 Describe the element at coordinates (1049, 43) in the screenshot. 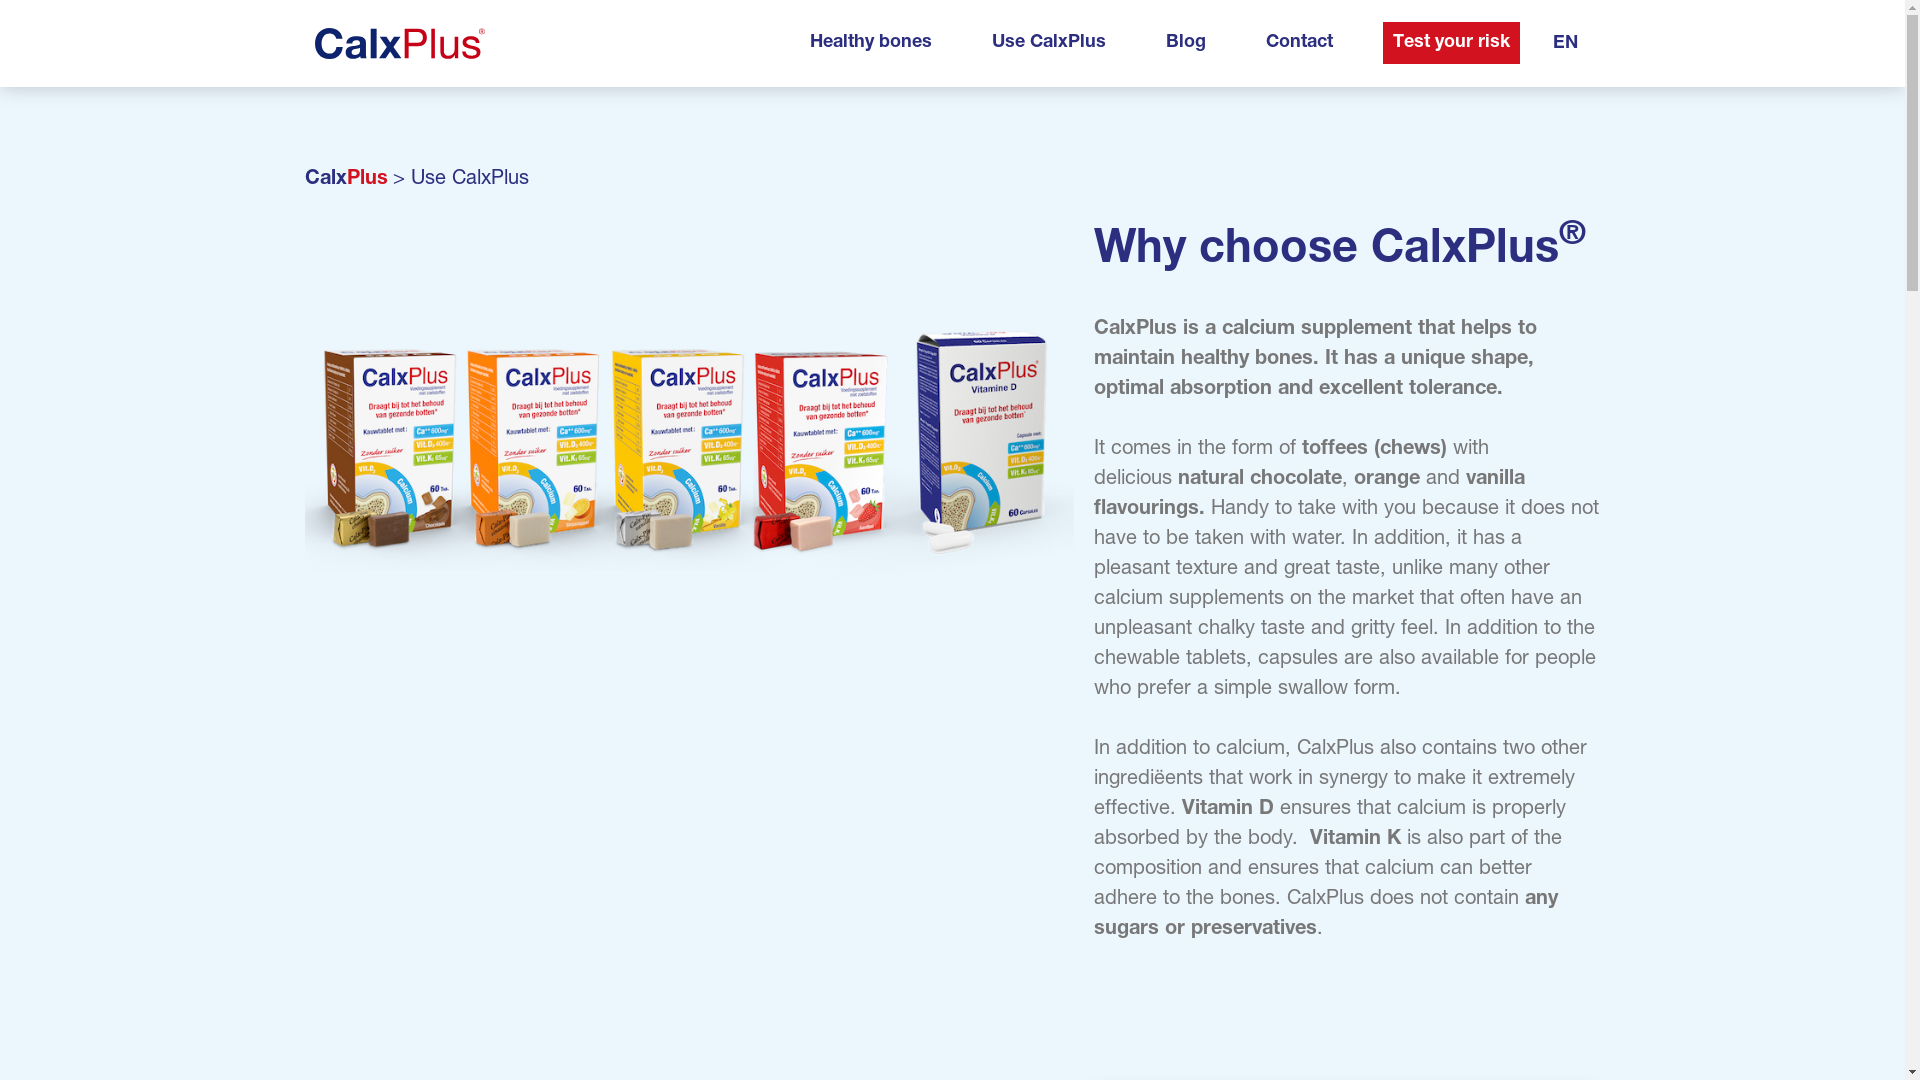

I see `Use CalxPlus` at that location.